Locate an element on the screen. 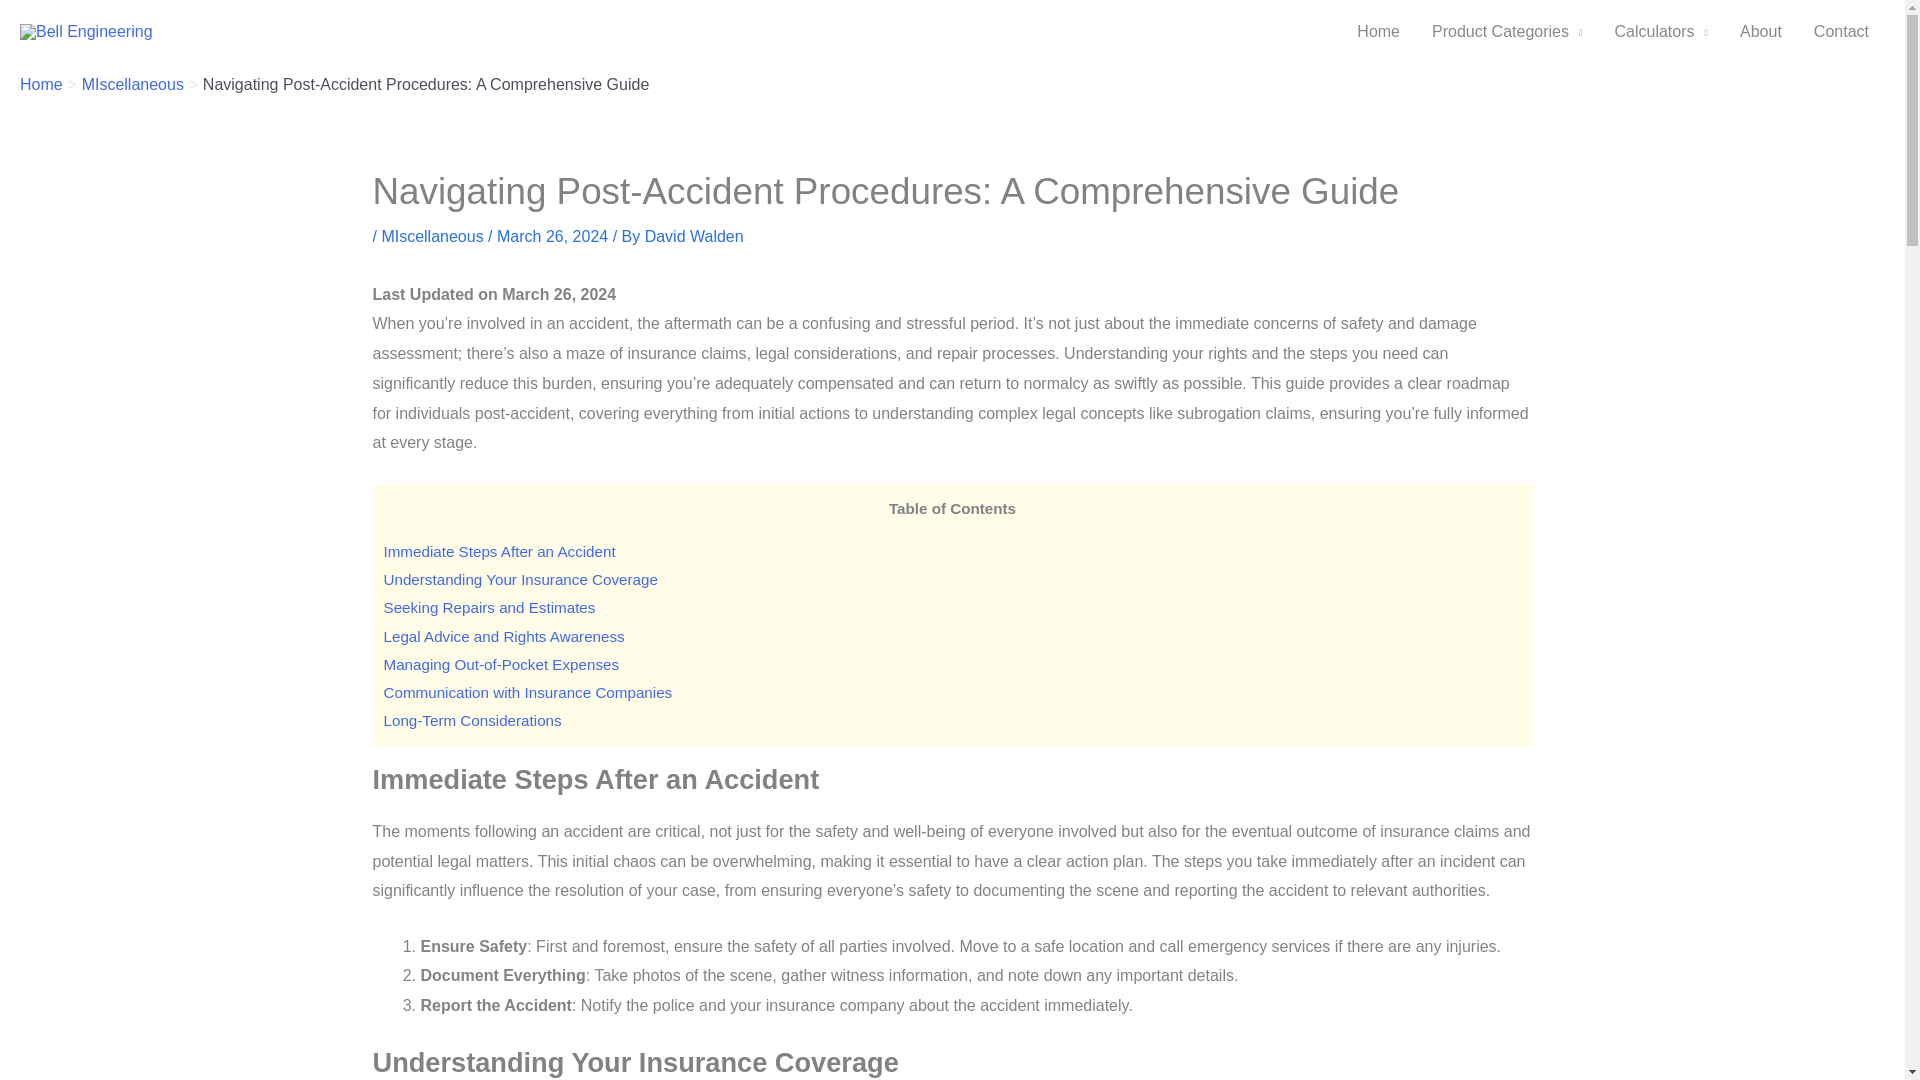 This screenshot has height=1080, width=1920. About is located at coordinates (1760, 32).